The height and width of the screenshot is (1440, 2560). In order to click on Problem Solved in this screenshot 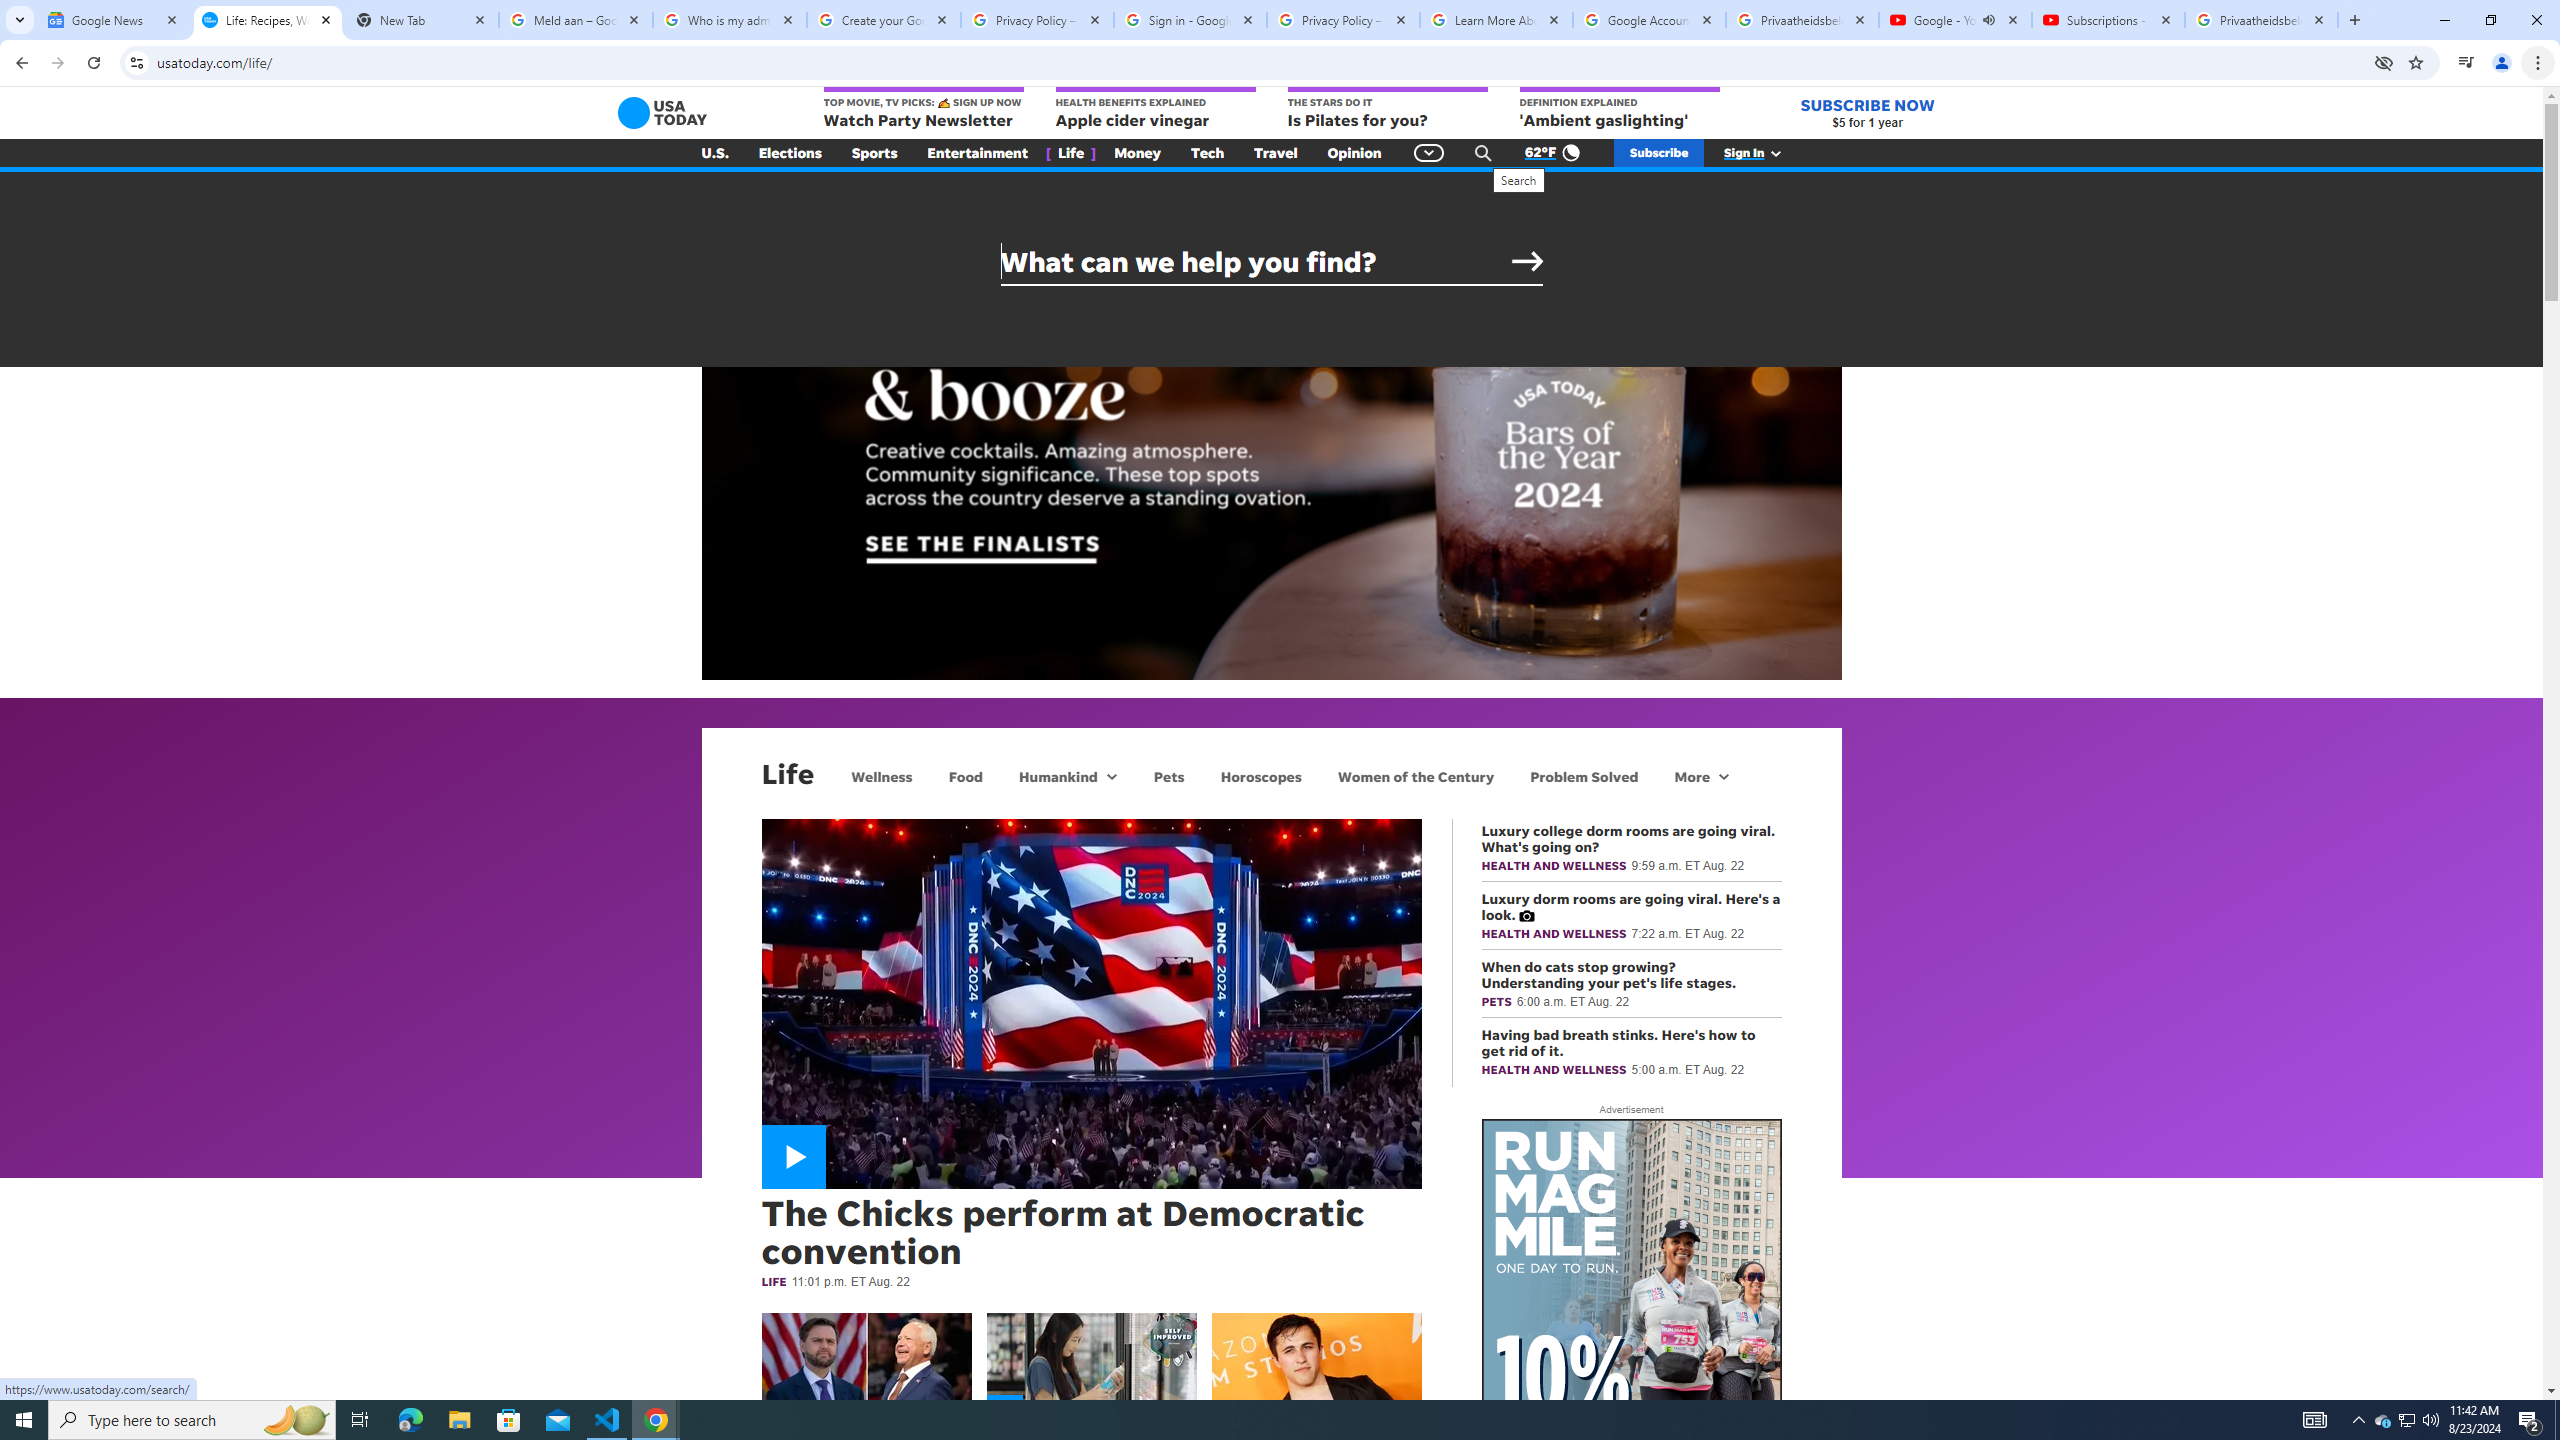, I will do `click(1584, 776)`.